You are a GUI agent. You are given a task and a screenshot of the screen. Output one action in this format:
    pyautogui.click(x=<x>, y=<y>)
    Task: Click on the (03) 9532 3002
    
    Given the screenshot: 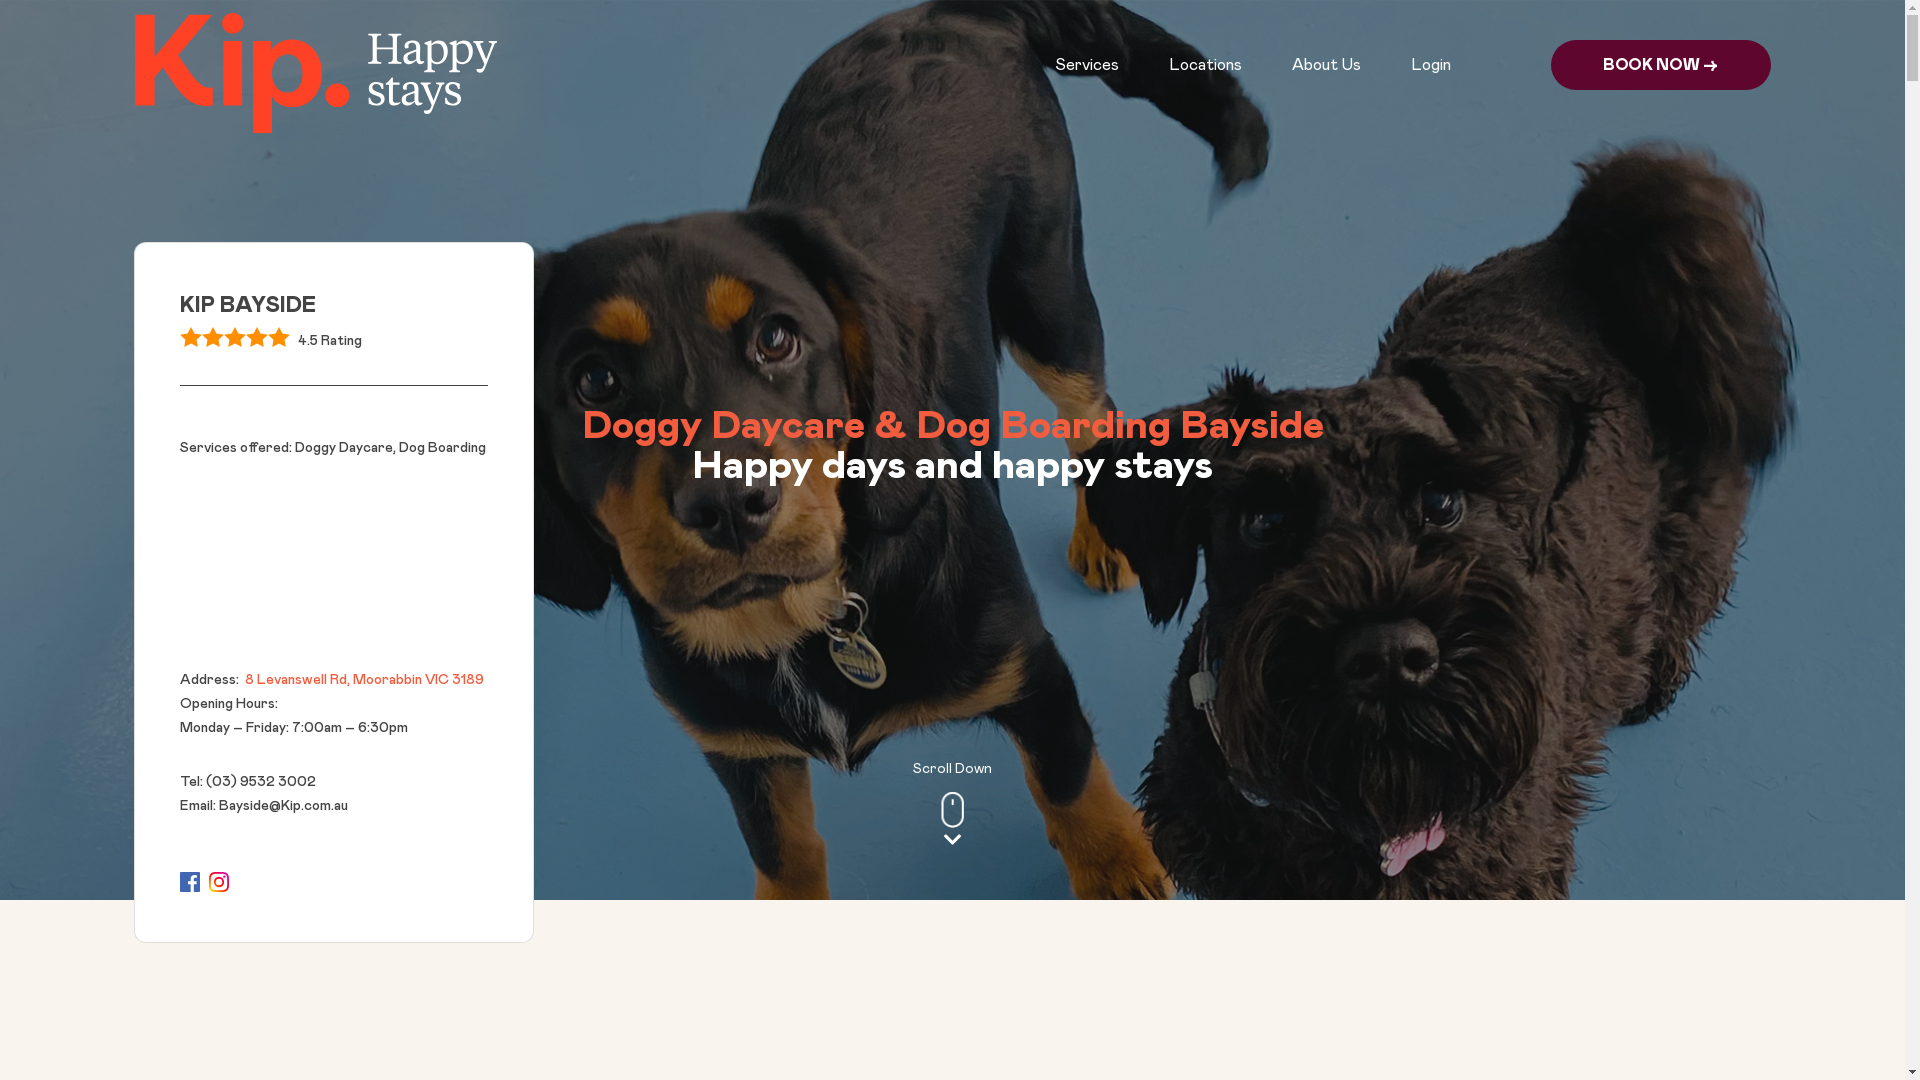 What is the action you would take?
    pyautogui.click(x=258, y=782)
    